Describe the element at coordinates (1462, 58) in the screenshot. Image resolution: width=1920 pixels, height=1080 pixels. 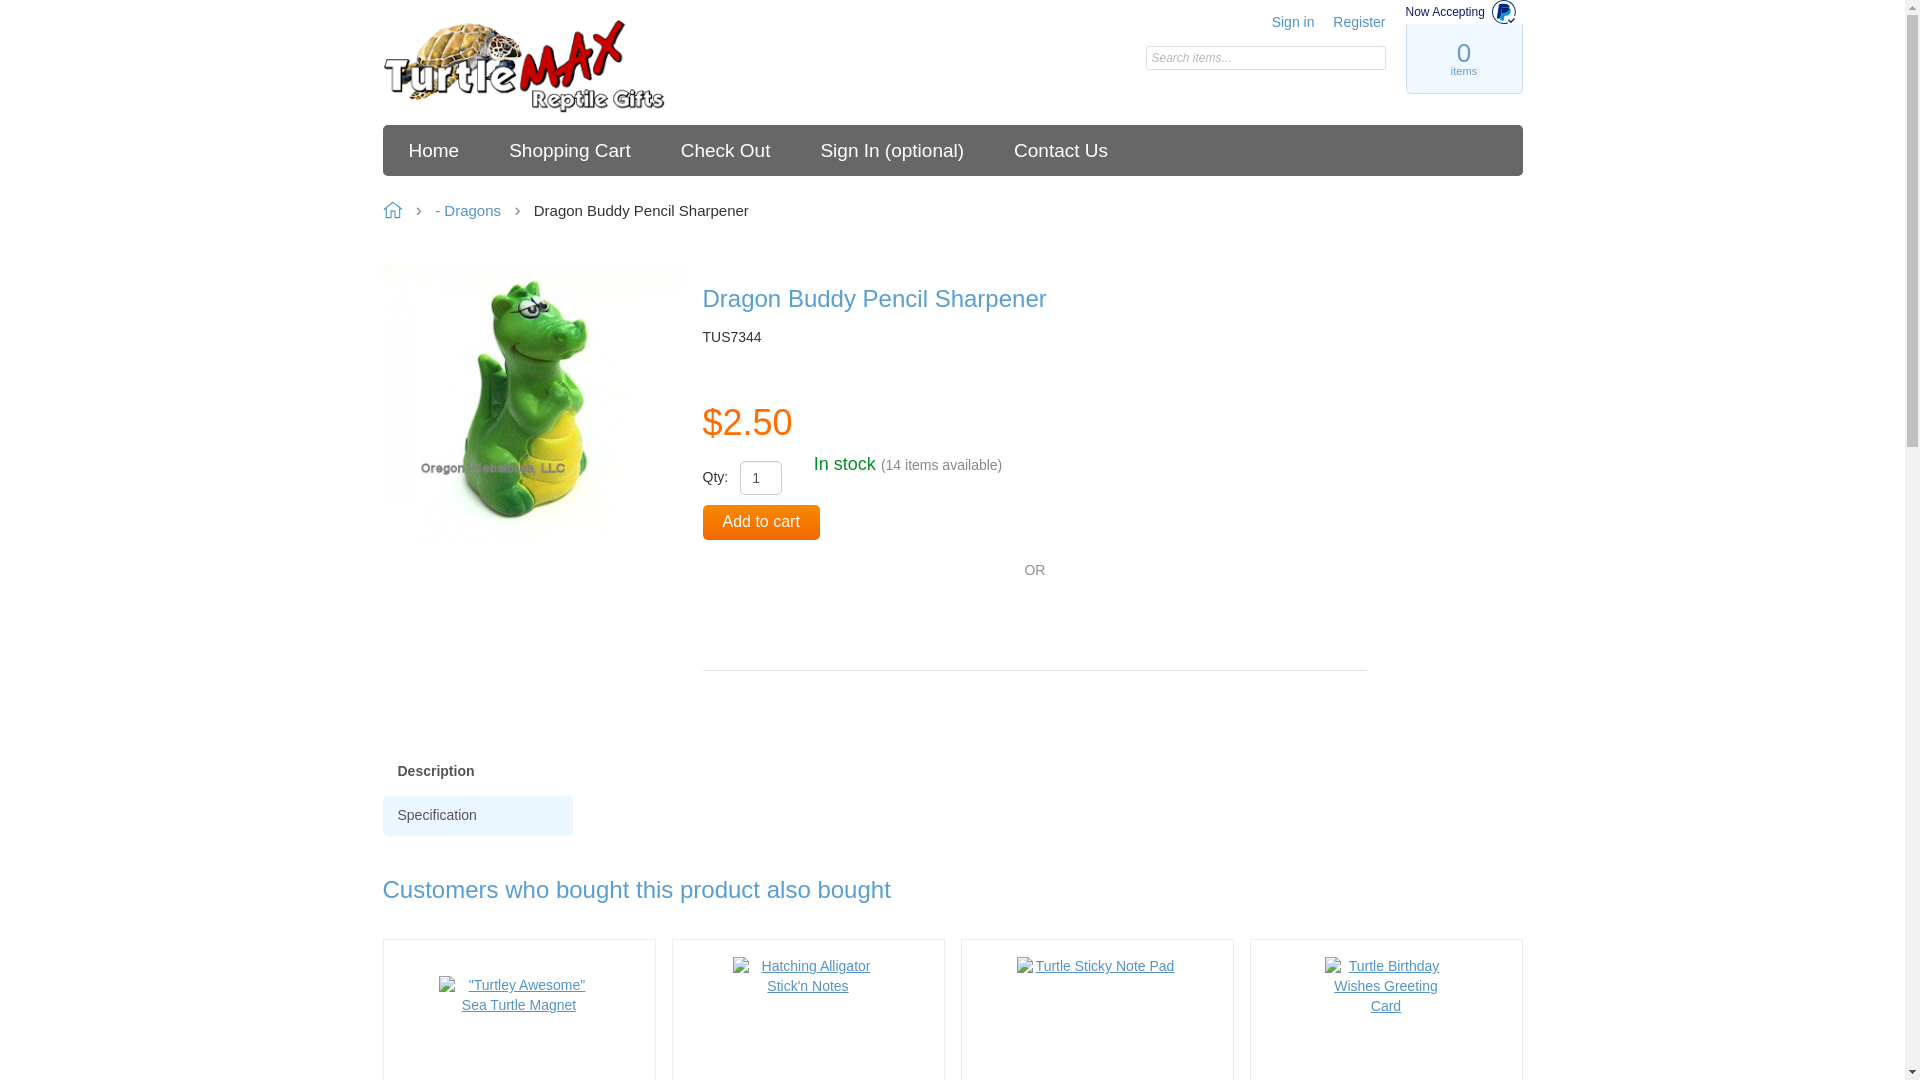
I see `Your cart` at that location.